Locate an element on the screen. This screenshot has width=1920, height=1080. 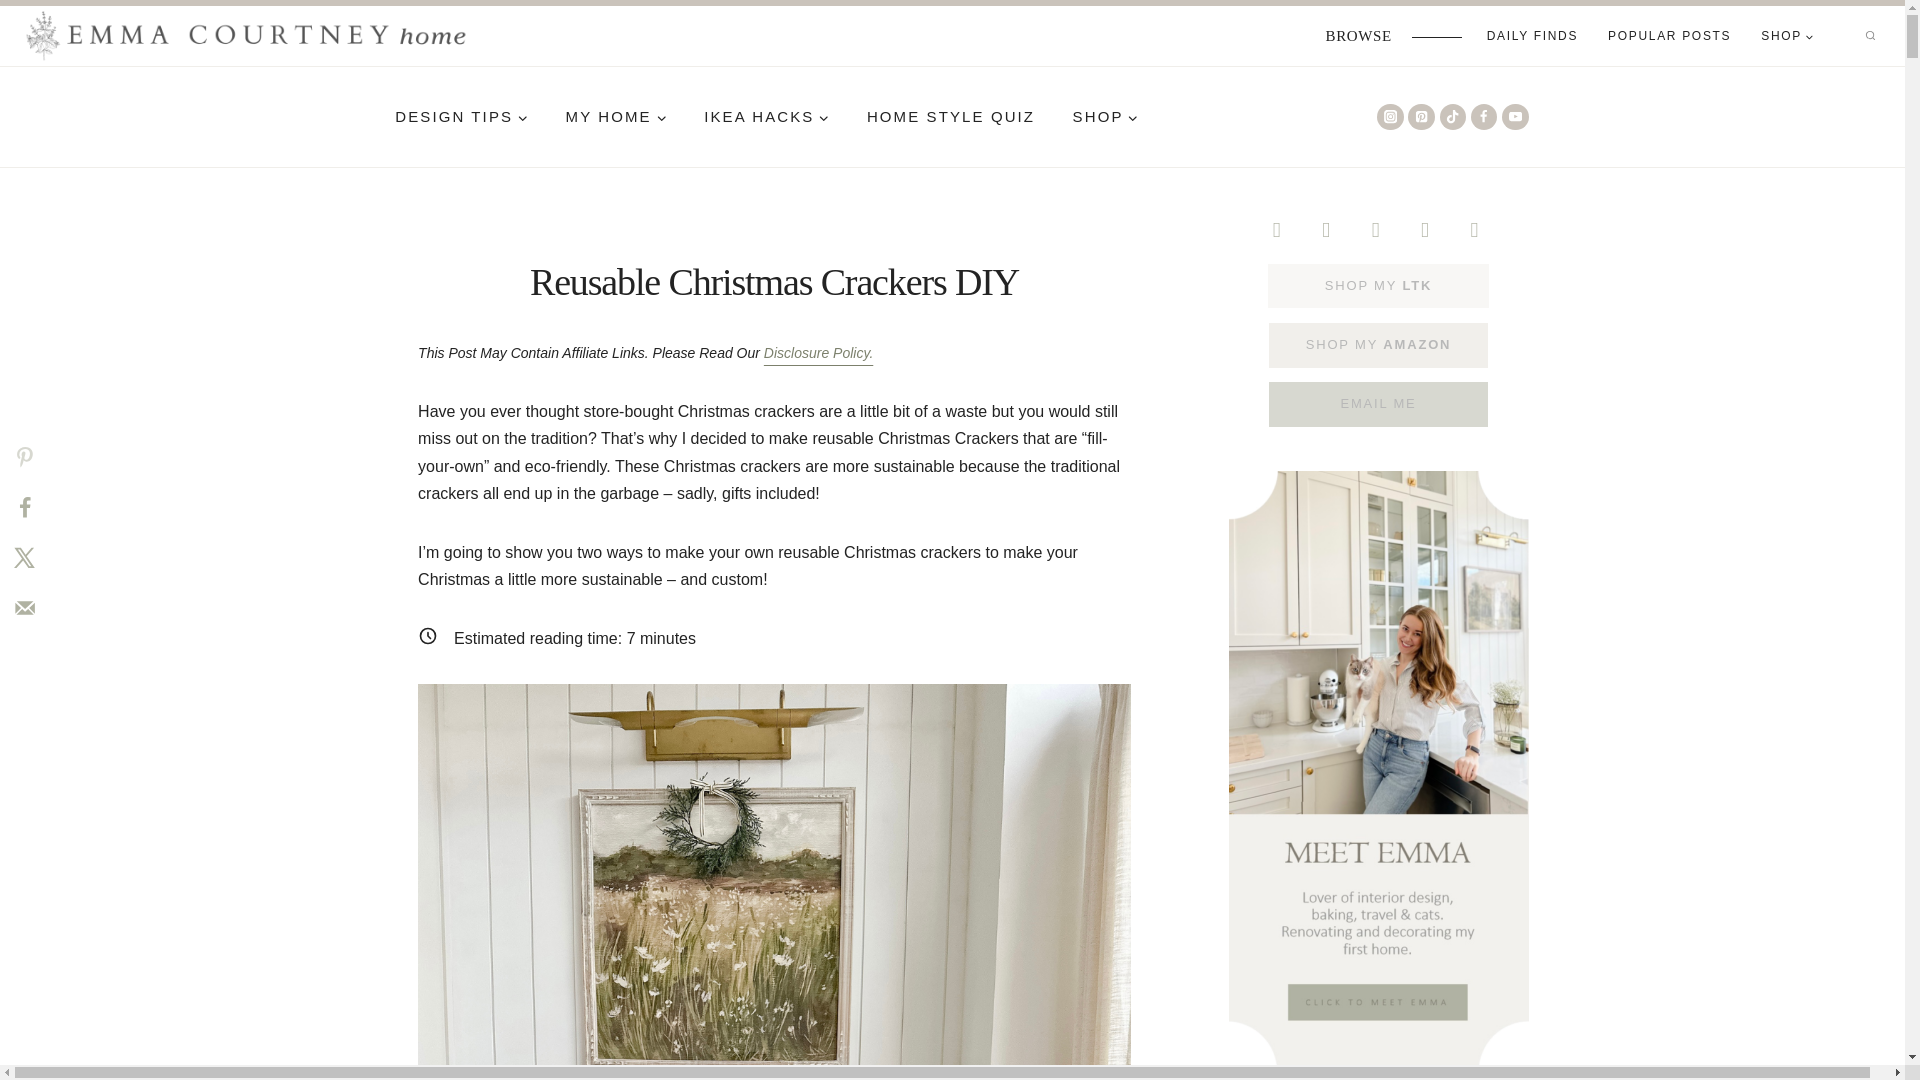
SHOP is located at coordinates (1787, 36).